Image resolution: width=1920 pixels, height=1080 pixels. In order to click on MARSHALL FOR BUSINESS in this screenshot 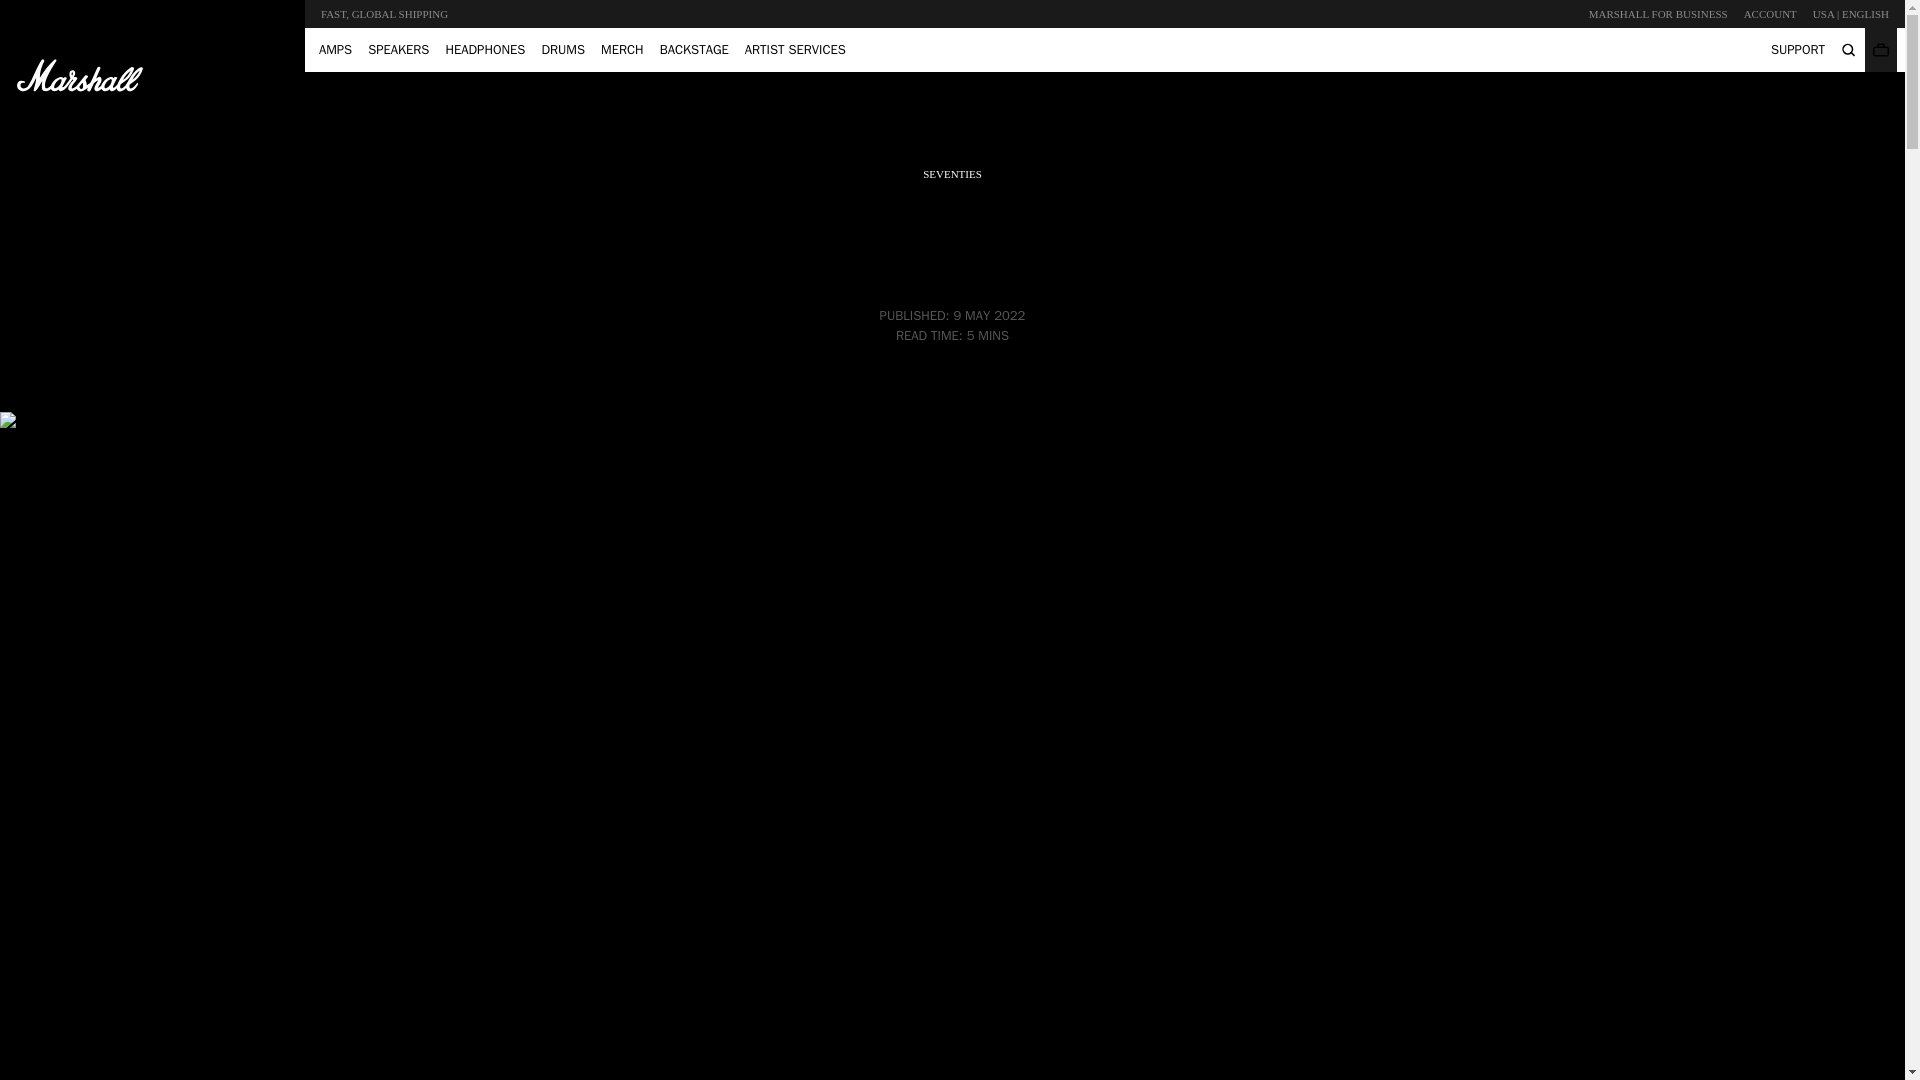, I will do `click(1658, 14)`.